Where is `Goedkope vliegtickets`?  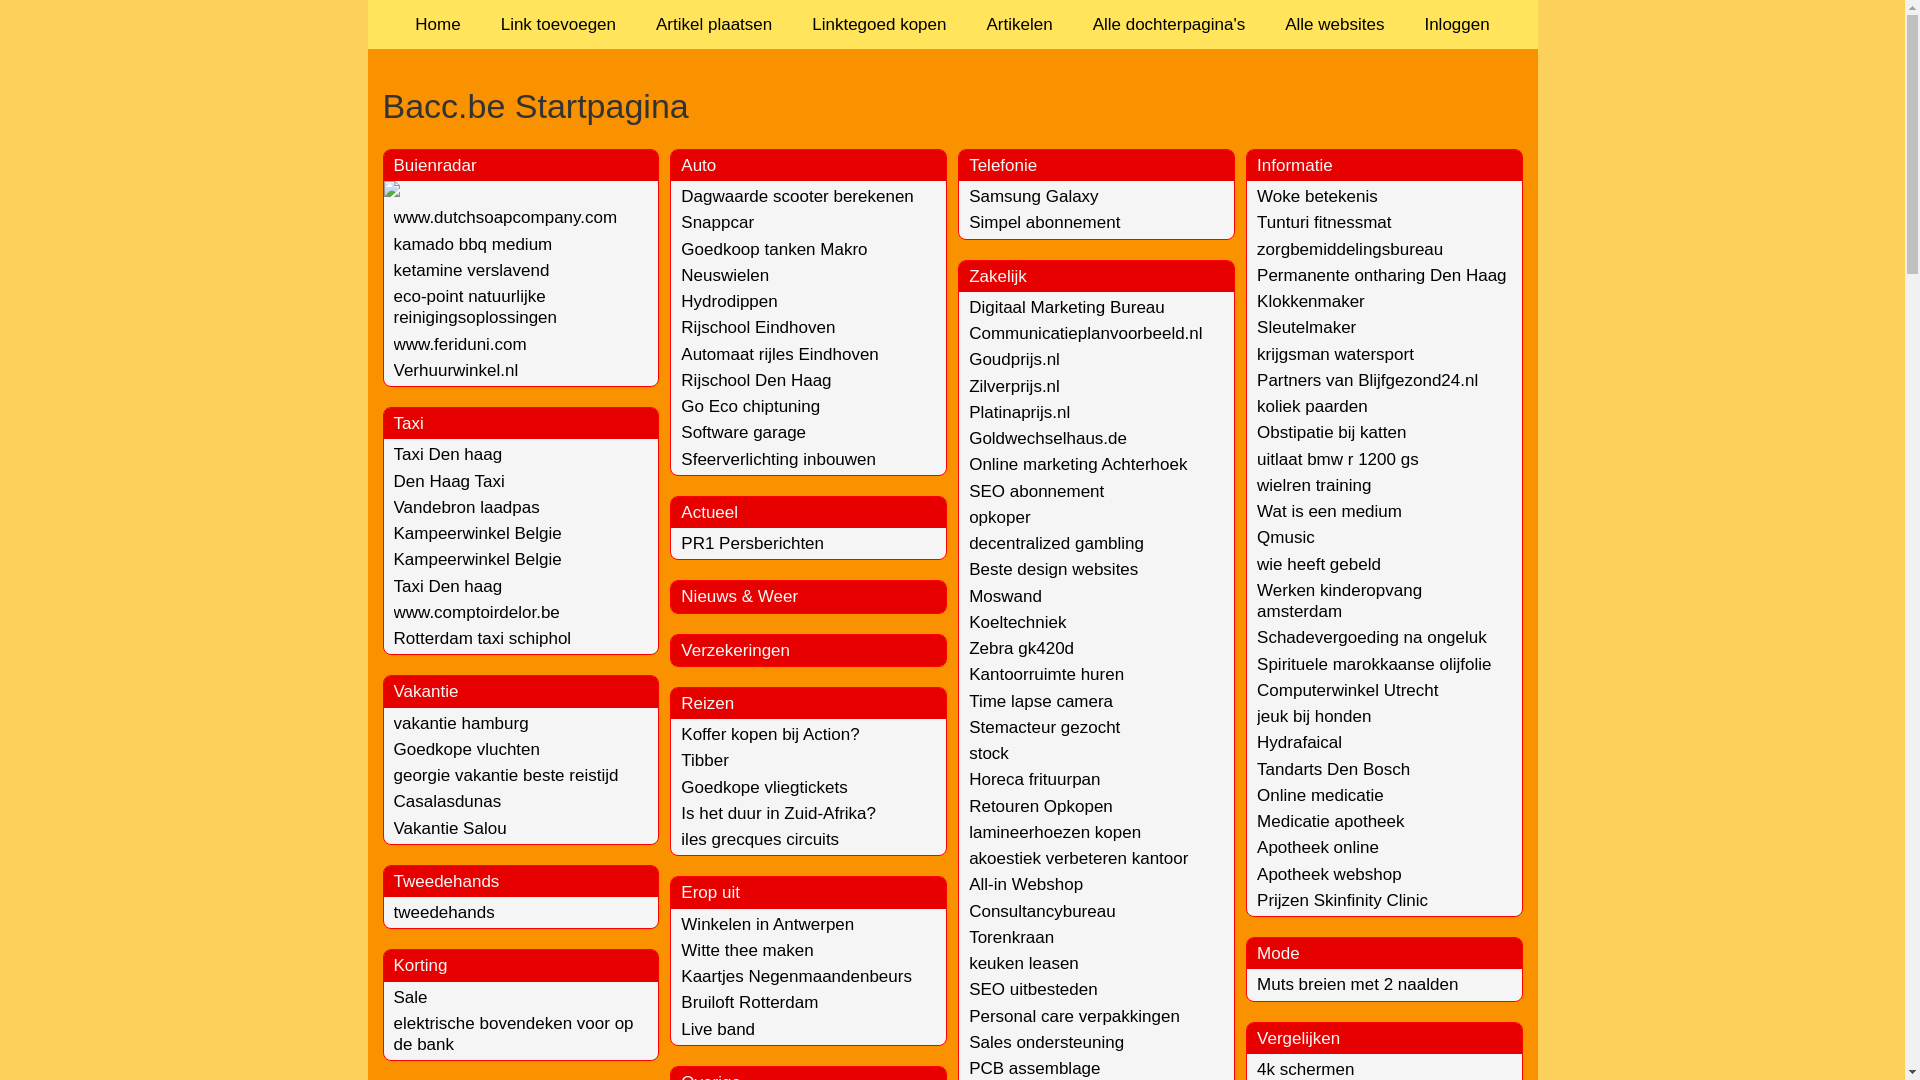 Goedkope vliegtickets is located at coordinates (764, 788).